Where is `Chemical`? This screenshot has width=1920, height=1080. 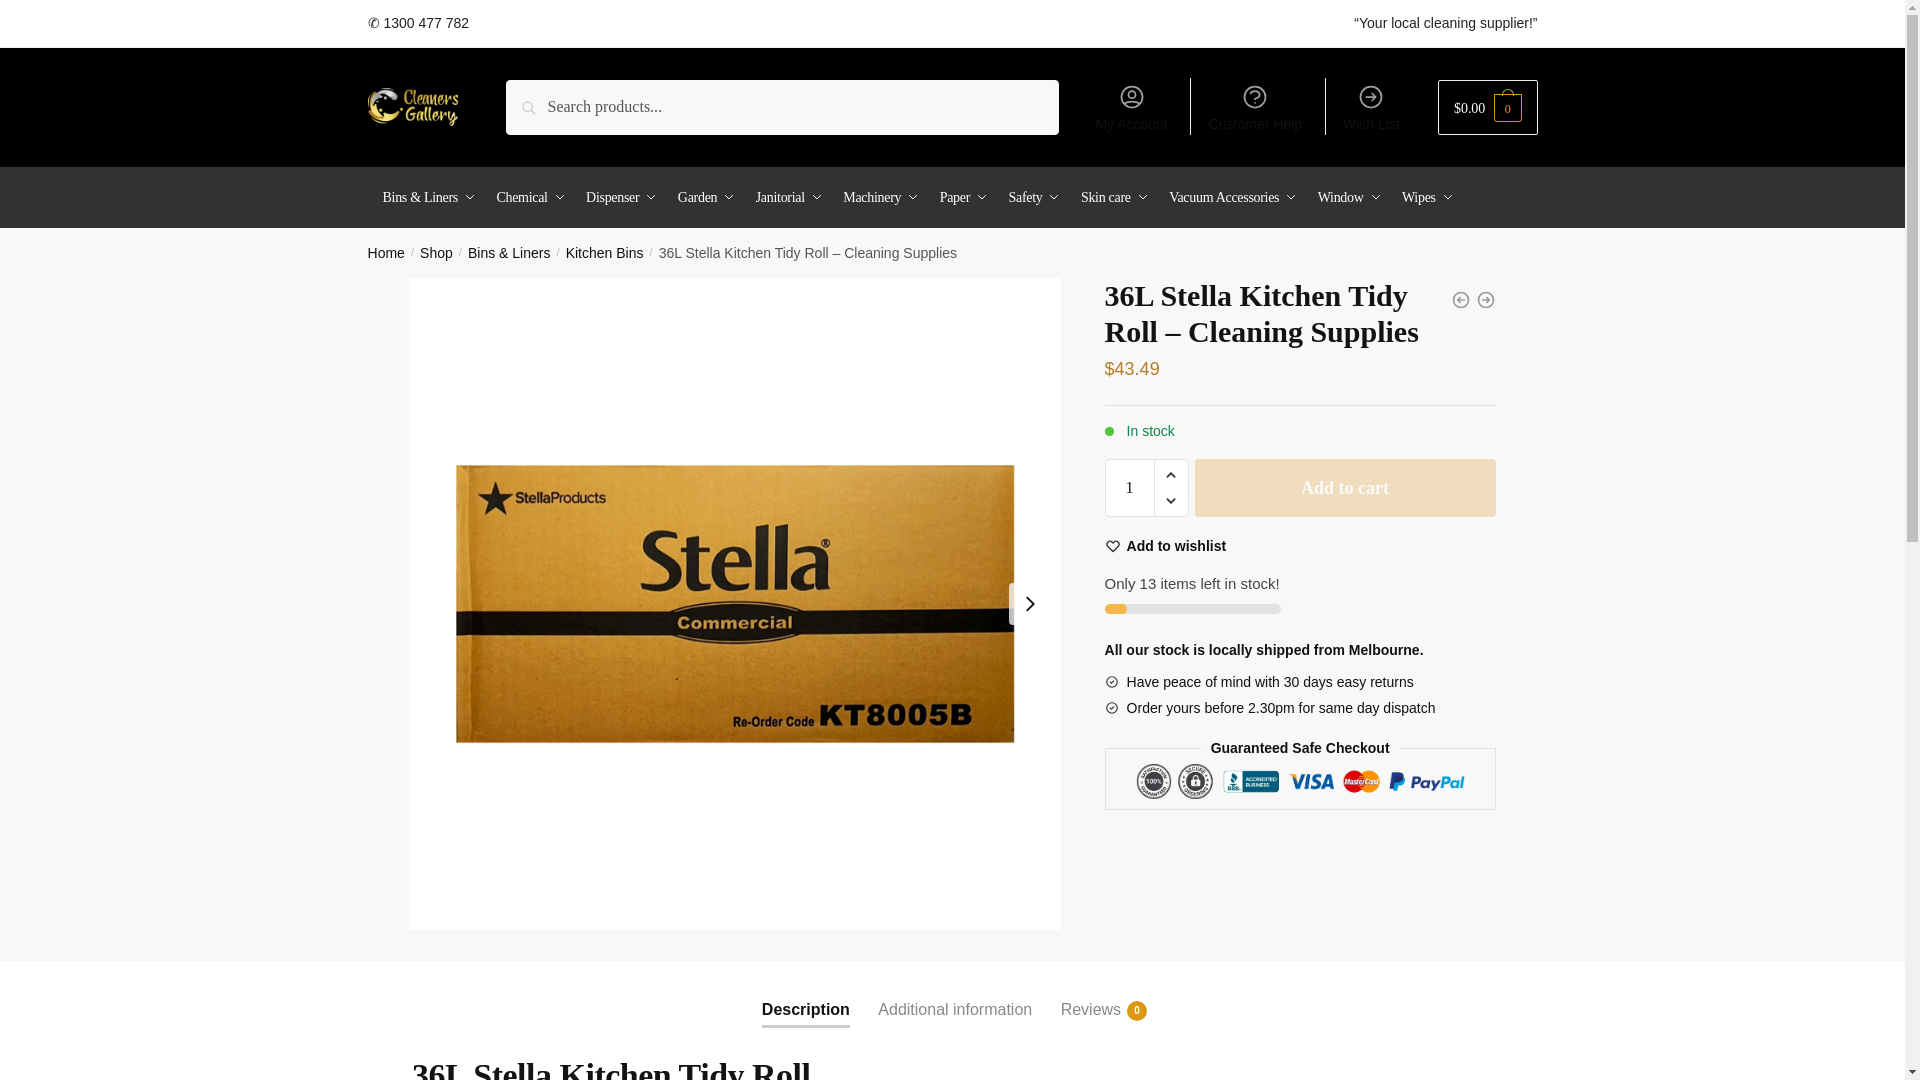 Chemical is located at coordinates (522, 198).